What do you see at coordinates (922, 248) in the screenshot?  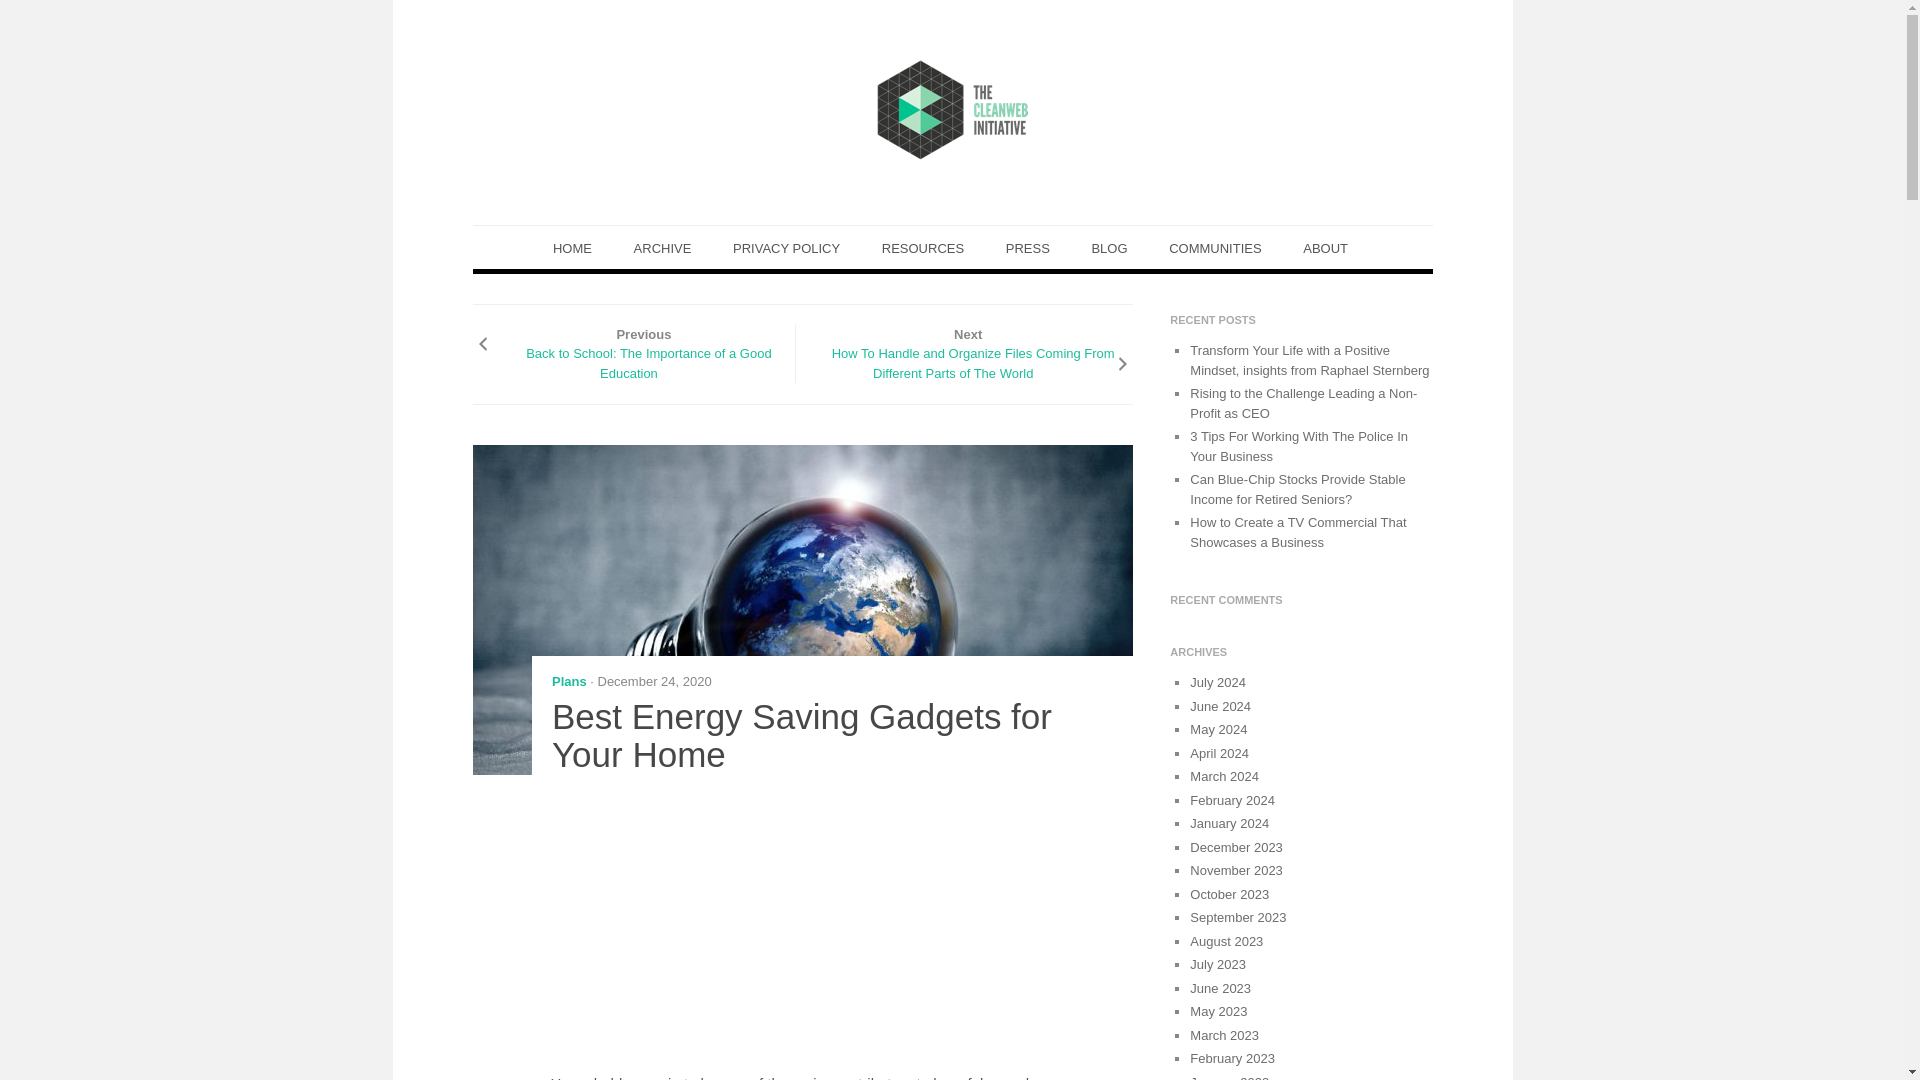 I see `RESOURCES` at bounding box center [922, 248].